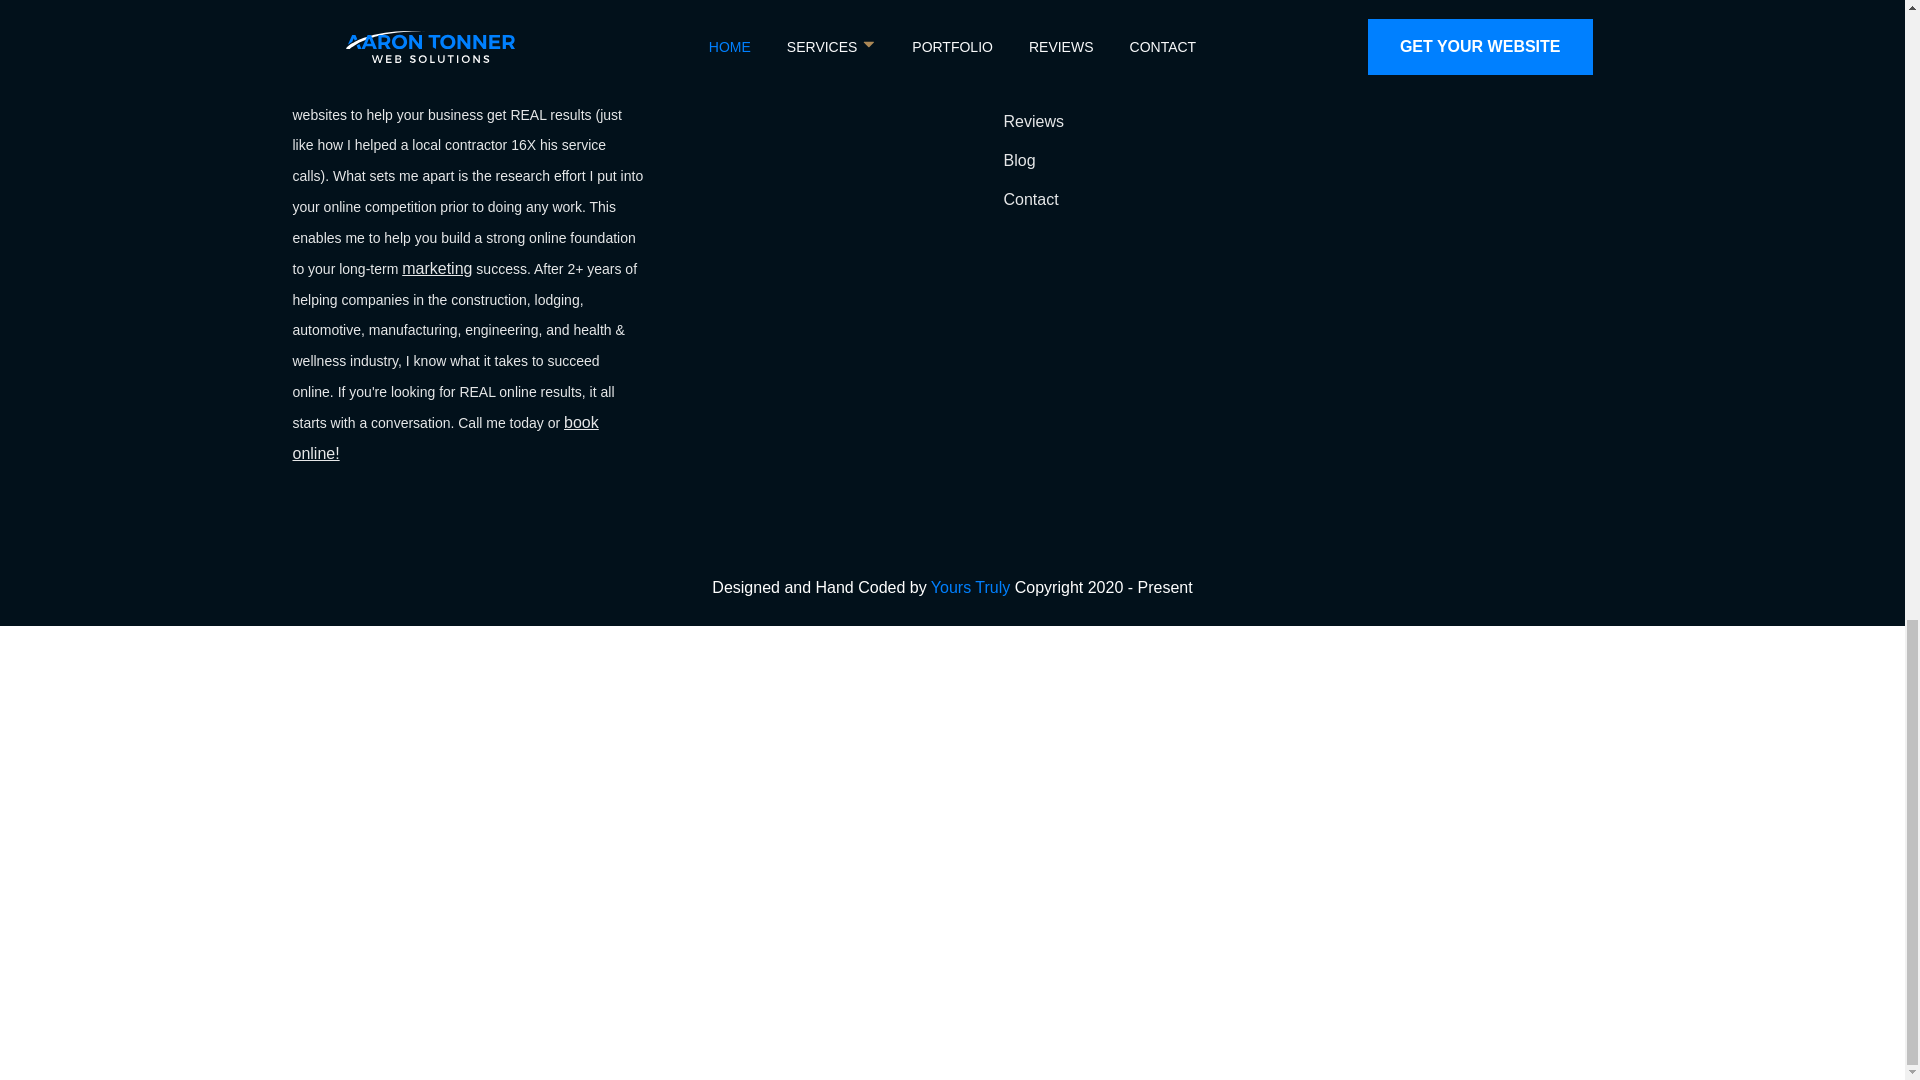  I want to click on local SEO services, so click(466, 68).